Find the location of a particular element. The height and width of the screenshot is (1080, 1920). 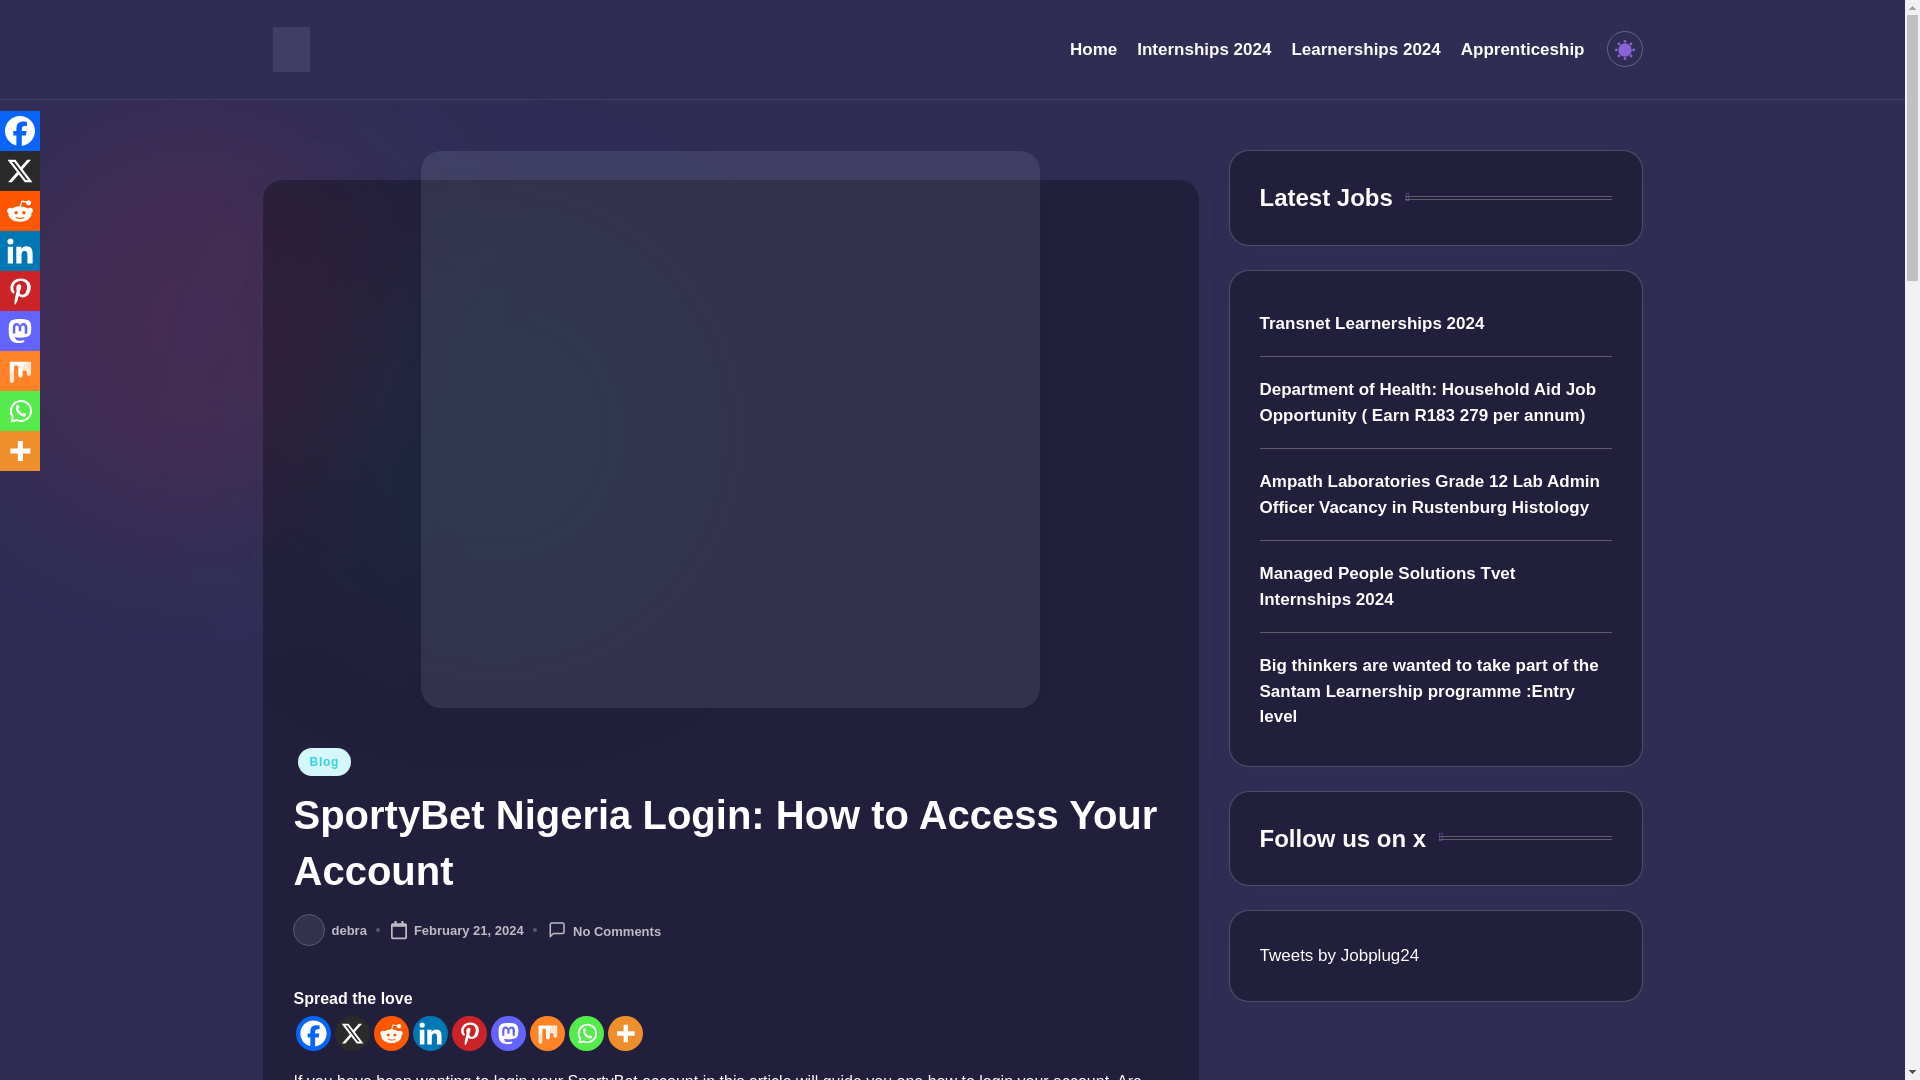

Mastodon is located at coordinates (506, 1033).